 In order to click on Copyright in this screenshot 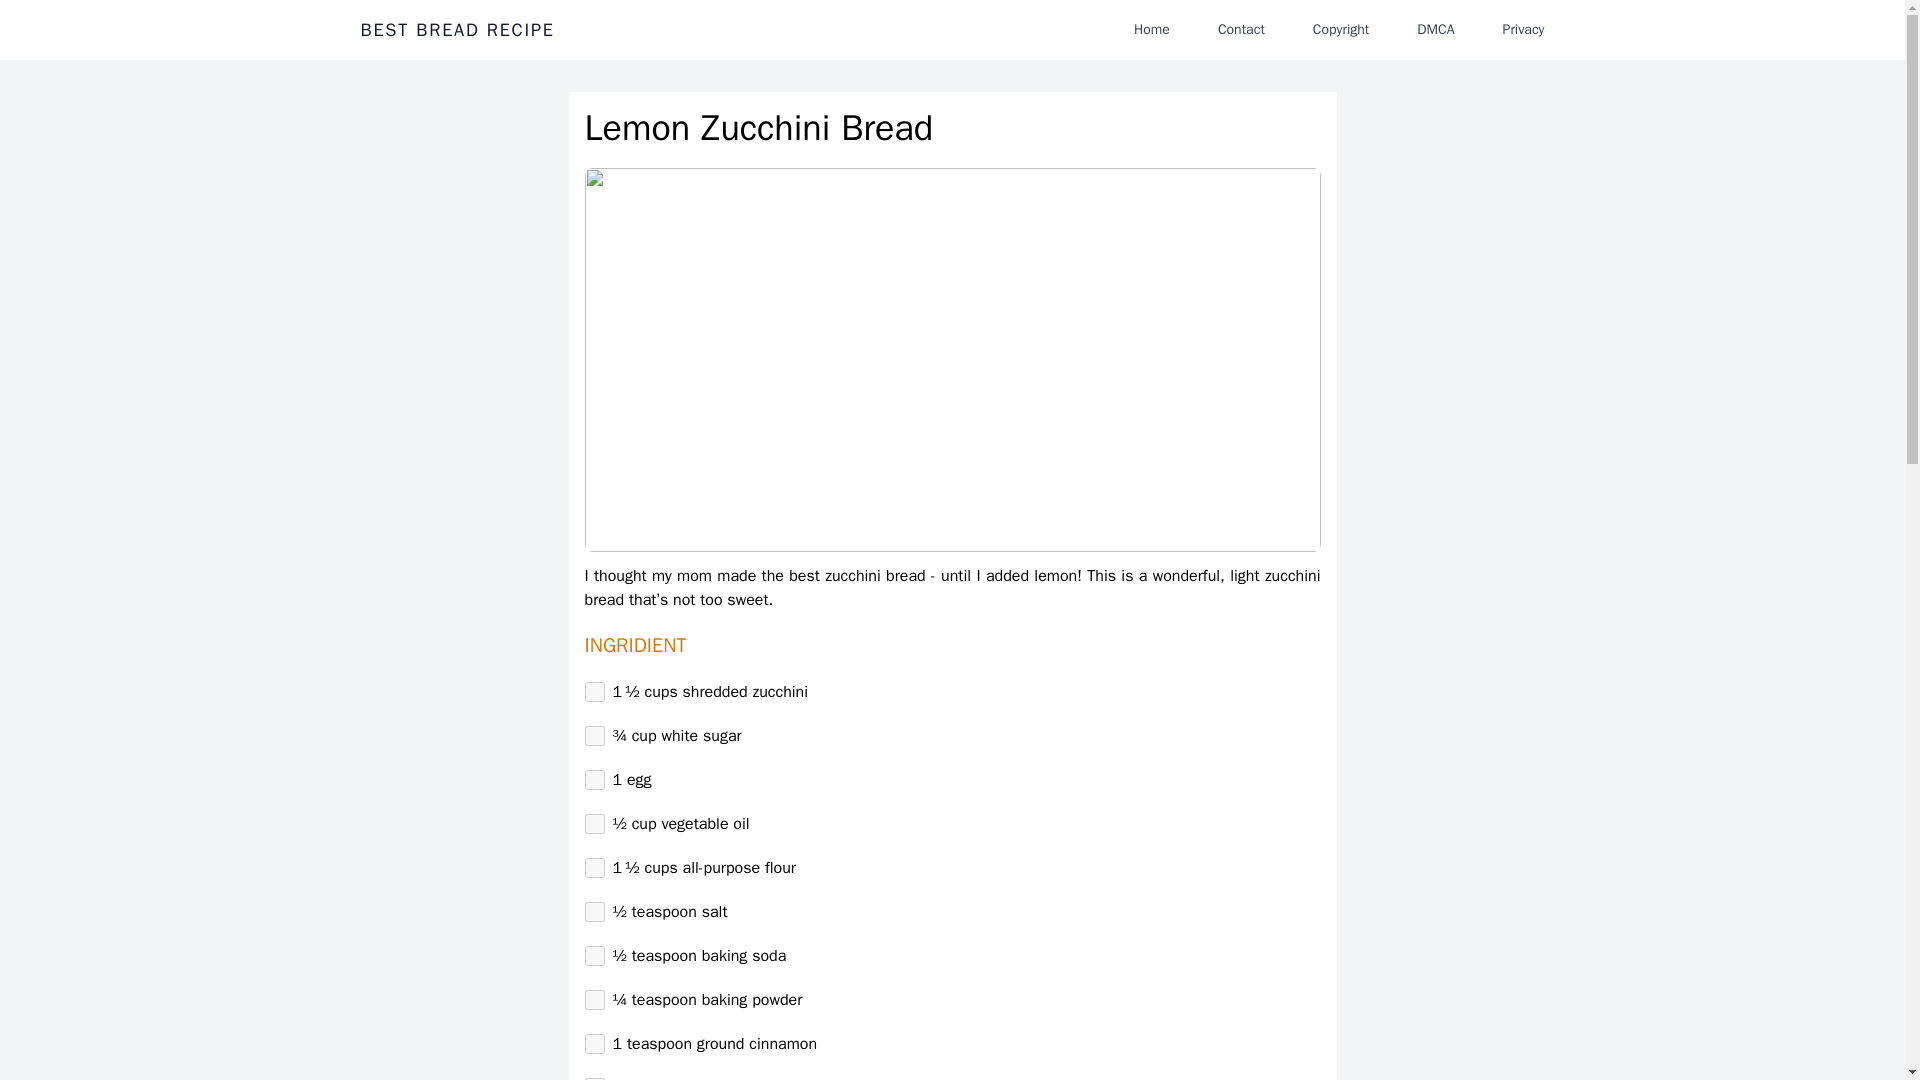, I will do `click(1340, 29)`.